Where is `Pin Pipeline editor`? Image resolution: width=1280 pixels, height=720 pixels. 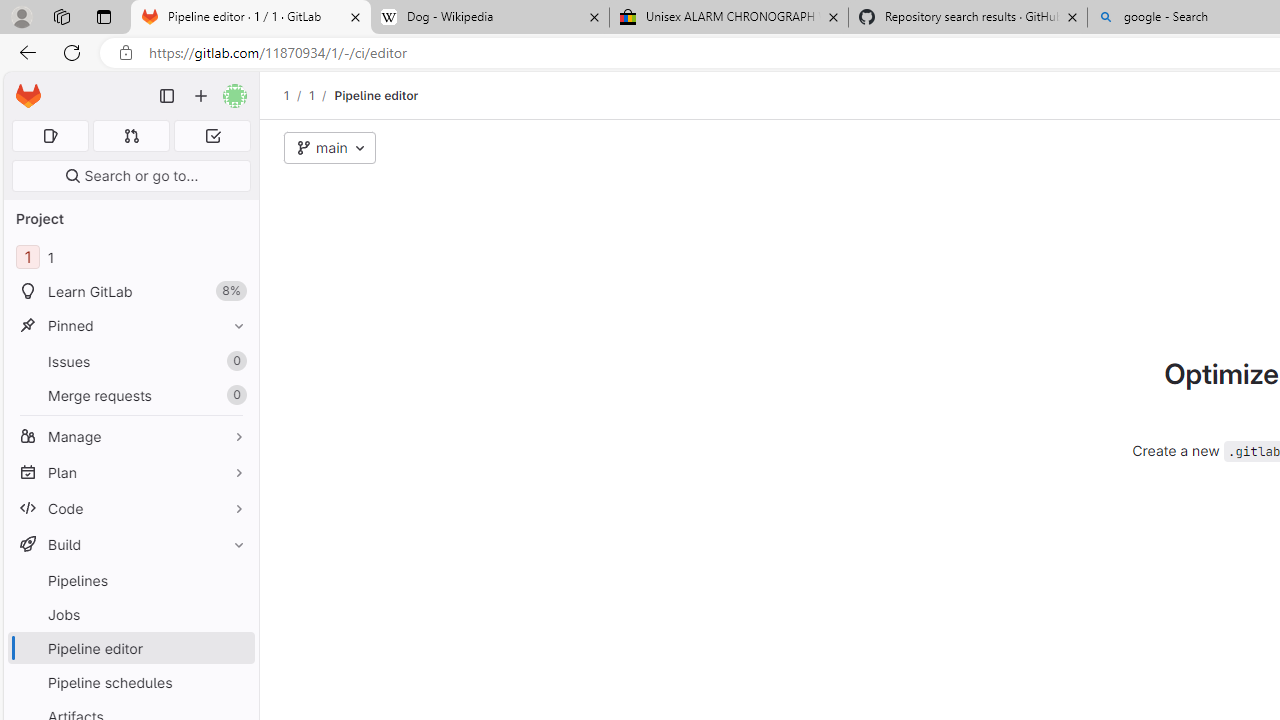 Pin Pipeline editor is located at coordinates (234, 648).